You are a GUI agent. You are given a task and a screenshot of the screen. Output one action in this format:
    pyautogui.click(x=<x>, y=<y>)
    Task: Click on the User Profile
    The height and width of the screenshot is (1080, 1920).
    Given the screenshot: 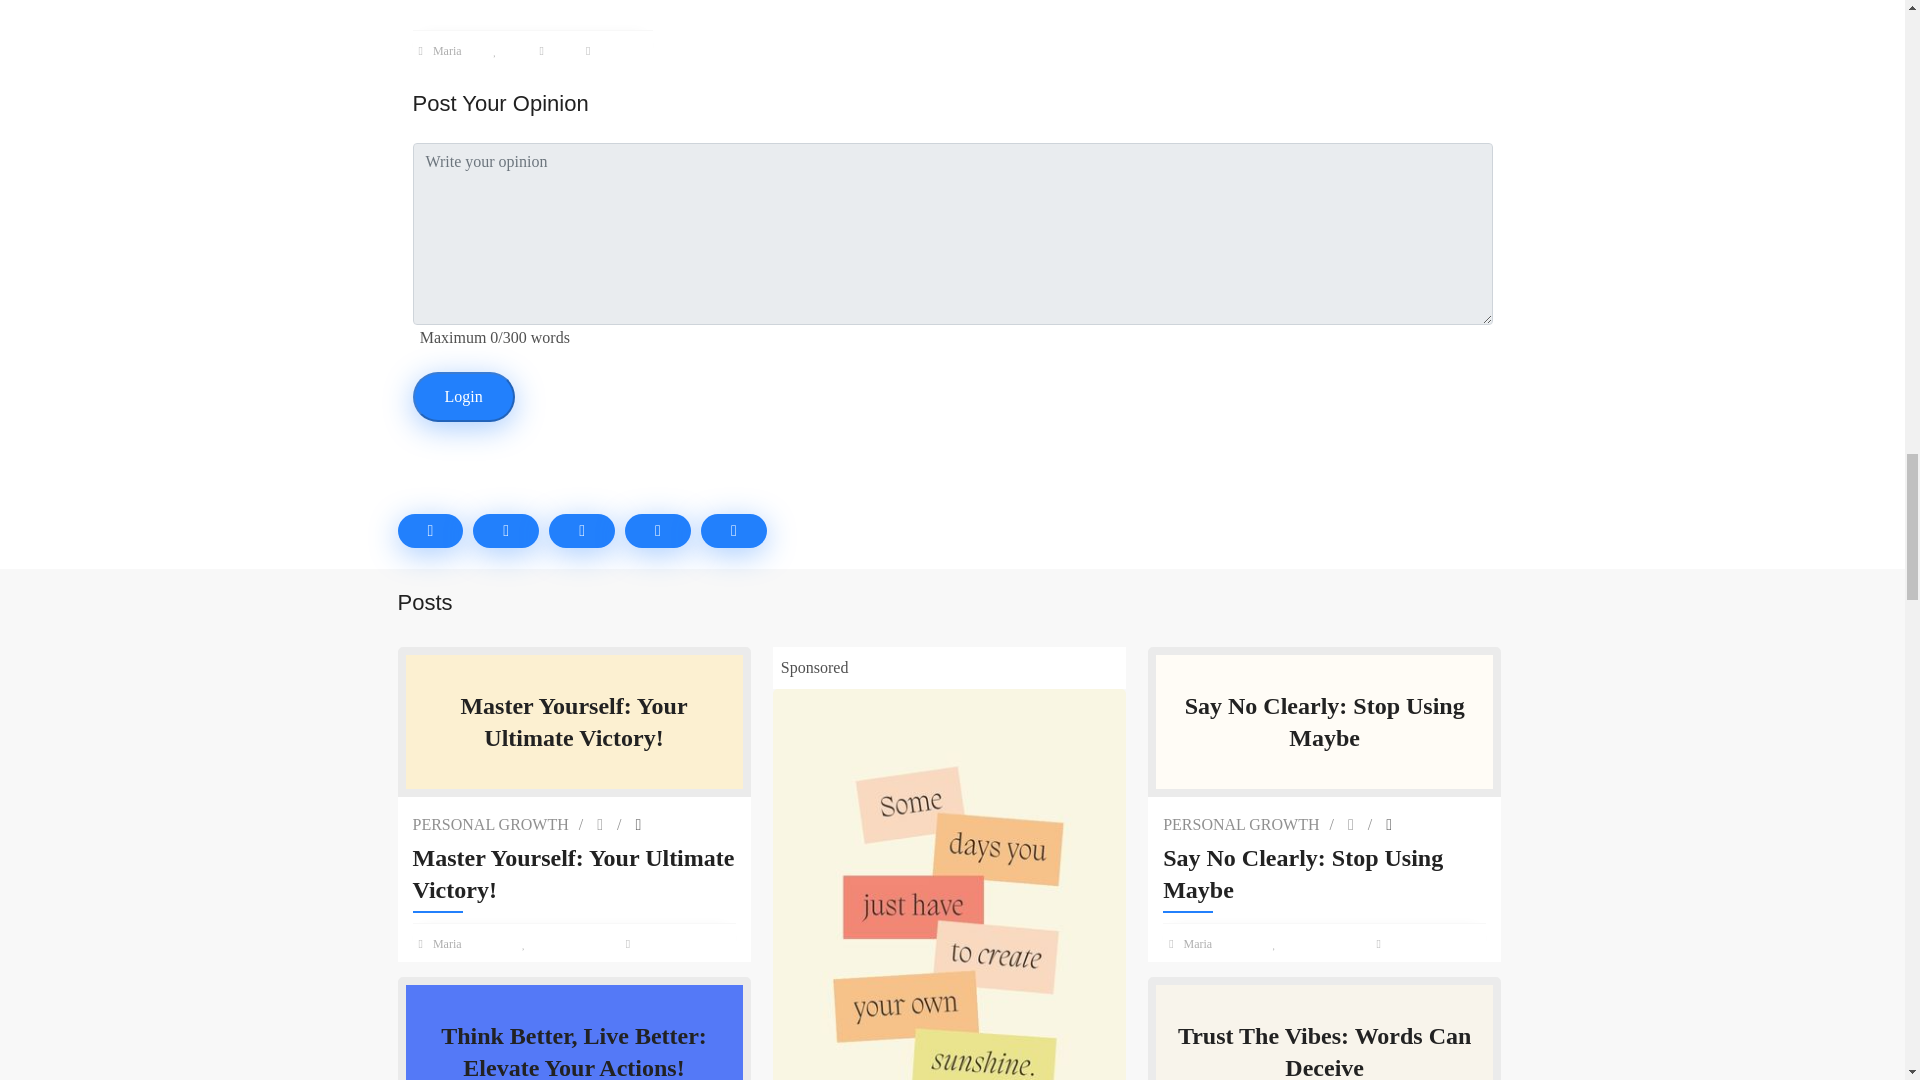 What is the action you would take?
    pyautogui.click(x=439, y=51)
    